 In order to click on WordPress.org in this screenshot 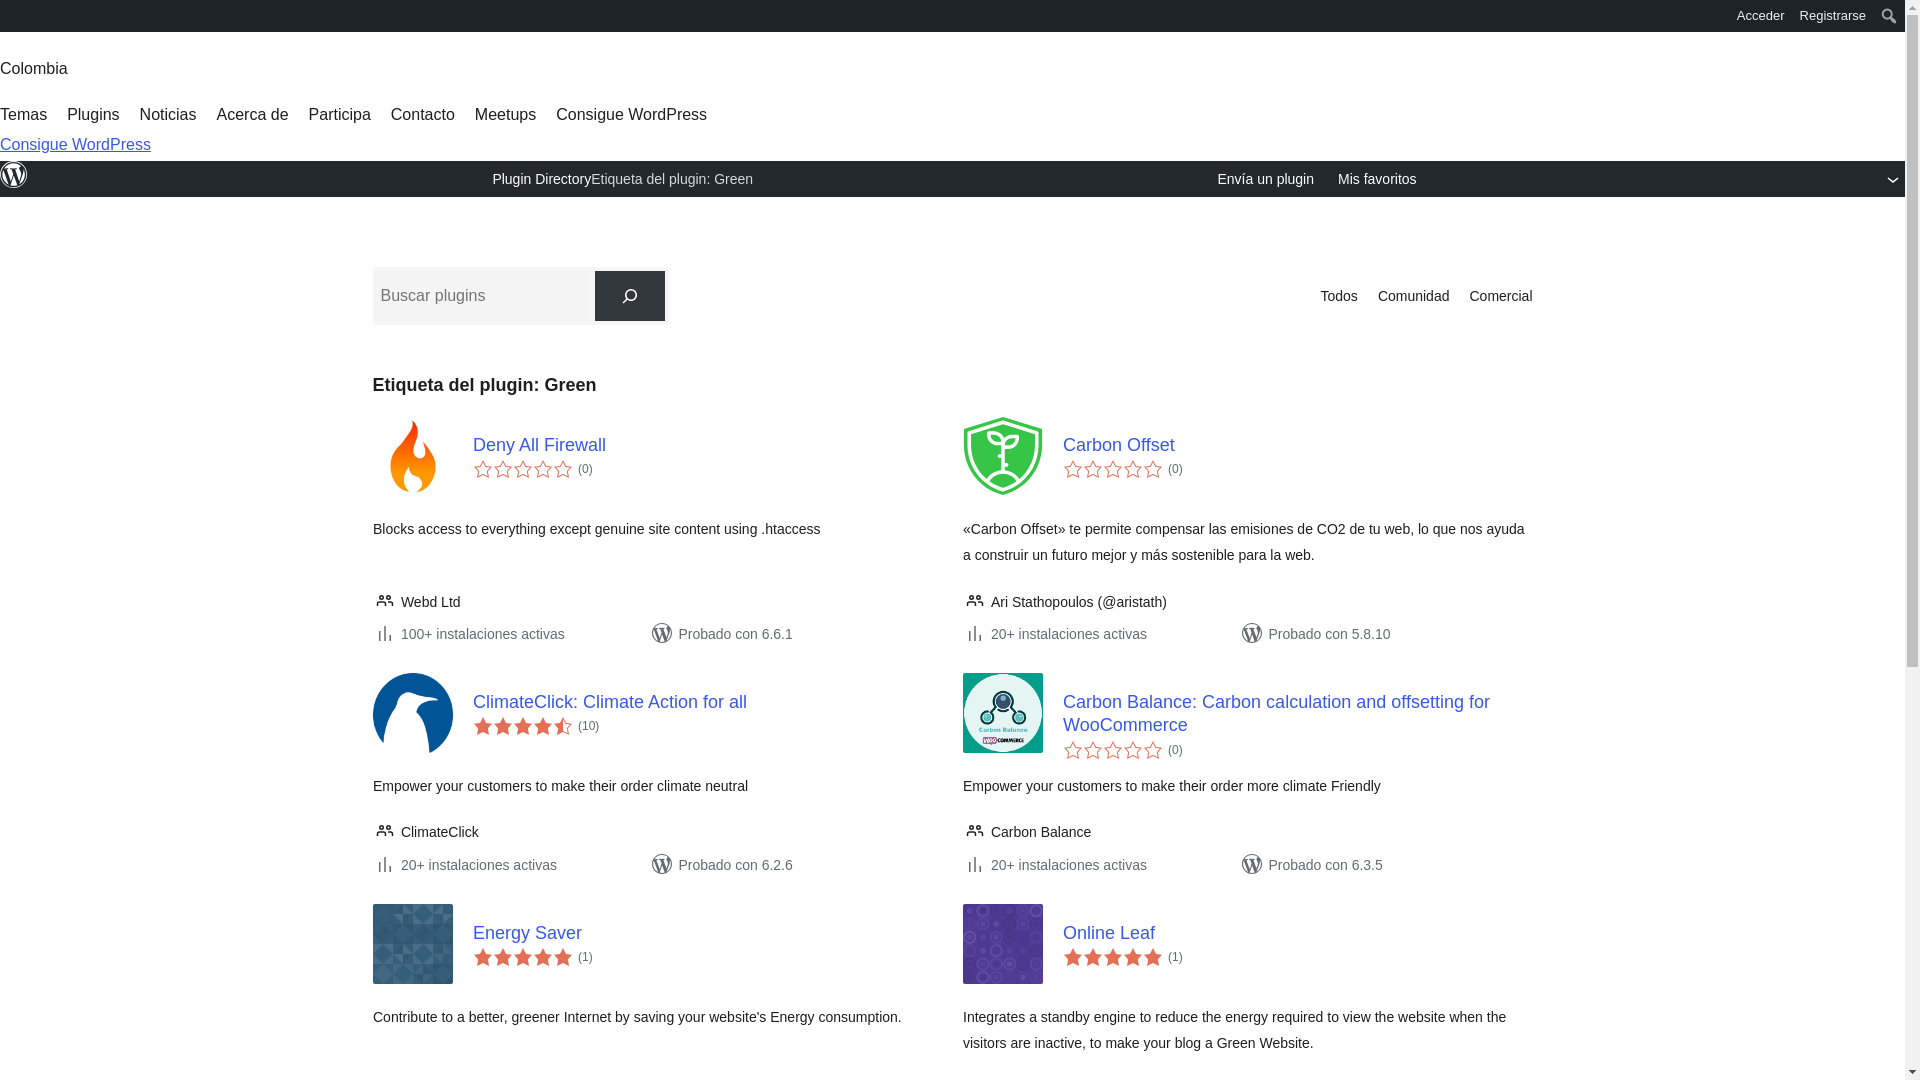, I will do `click(14, 14)`.